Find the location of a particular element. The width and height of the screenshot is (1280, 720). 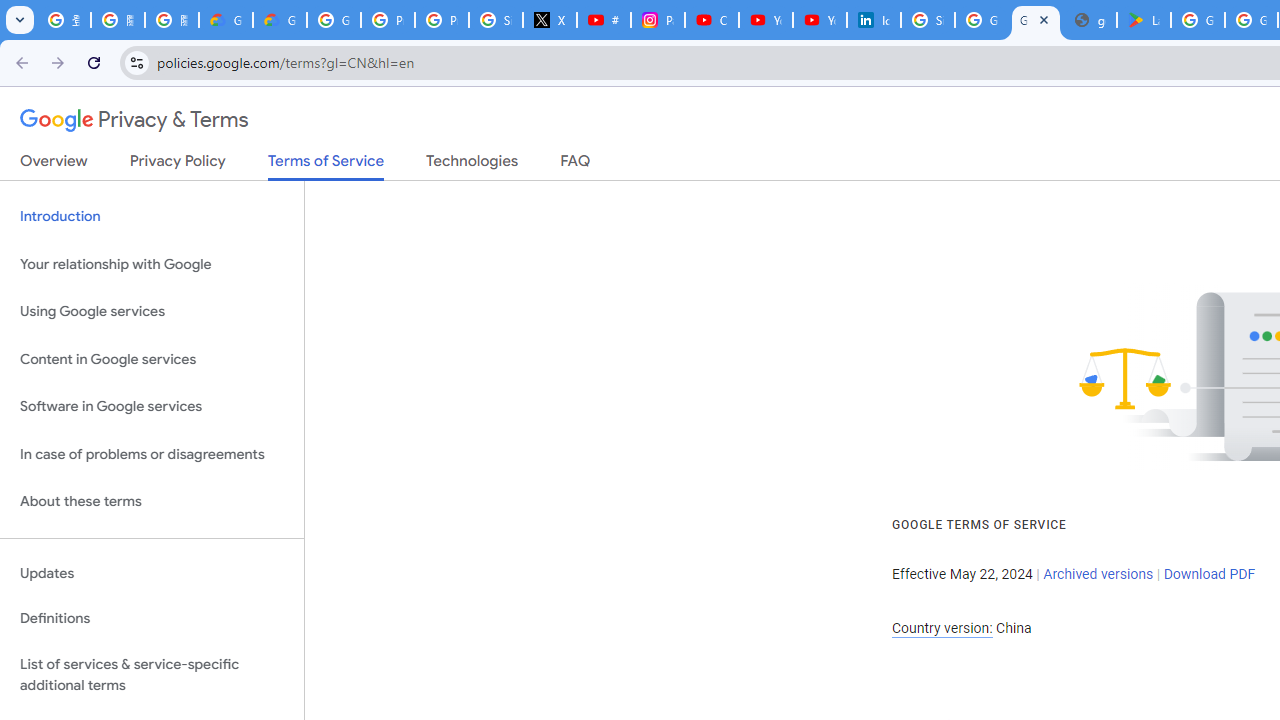

List of services & service-specific additional terms is located at coordinates (152, 674).